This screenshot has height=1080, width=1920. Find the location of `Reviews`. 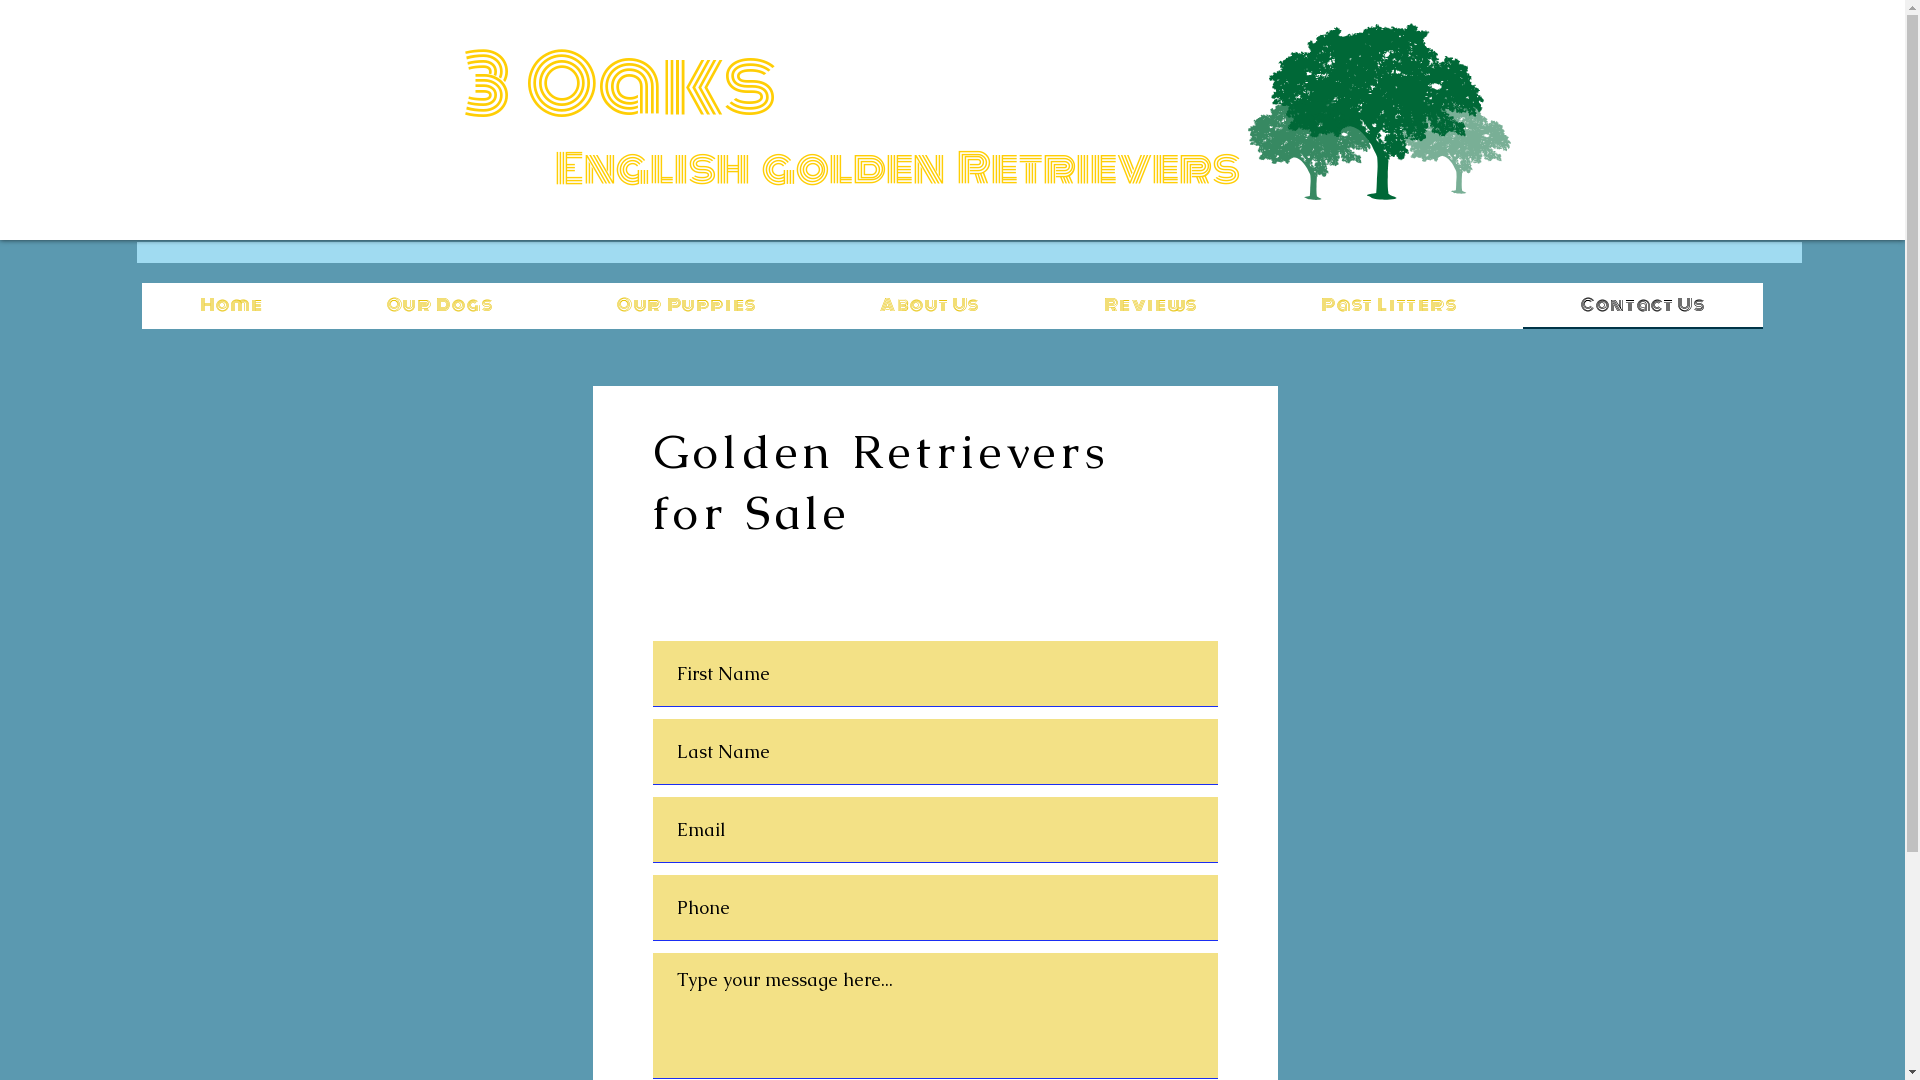

Reviews is located at coordinates (1151, 306).